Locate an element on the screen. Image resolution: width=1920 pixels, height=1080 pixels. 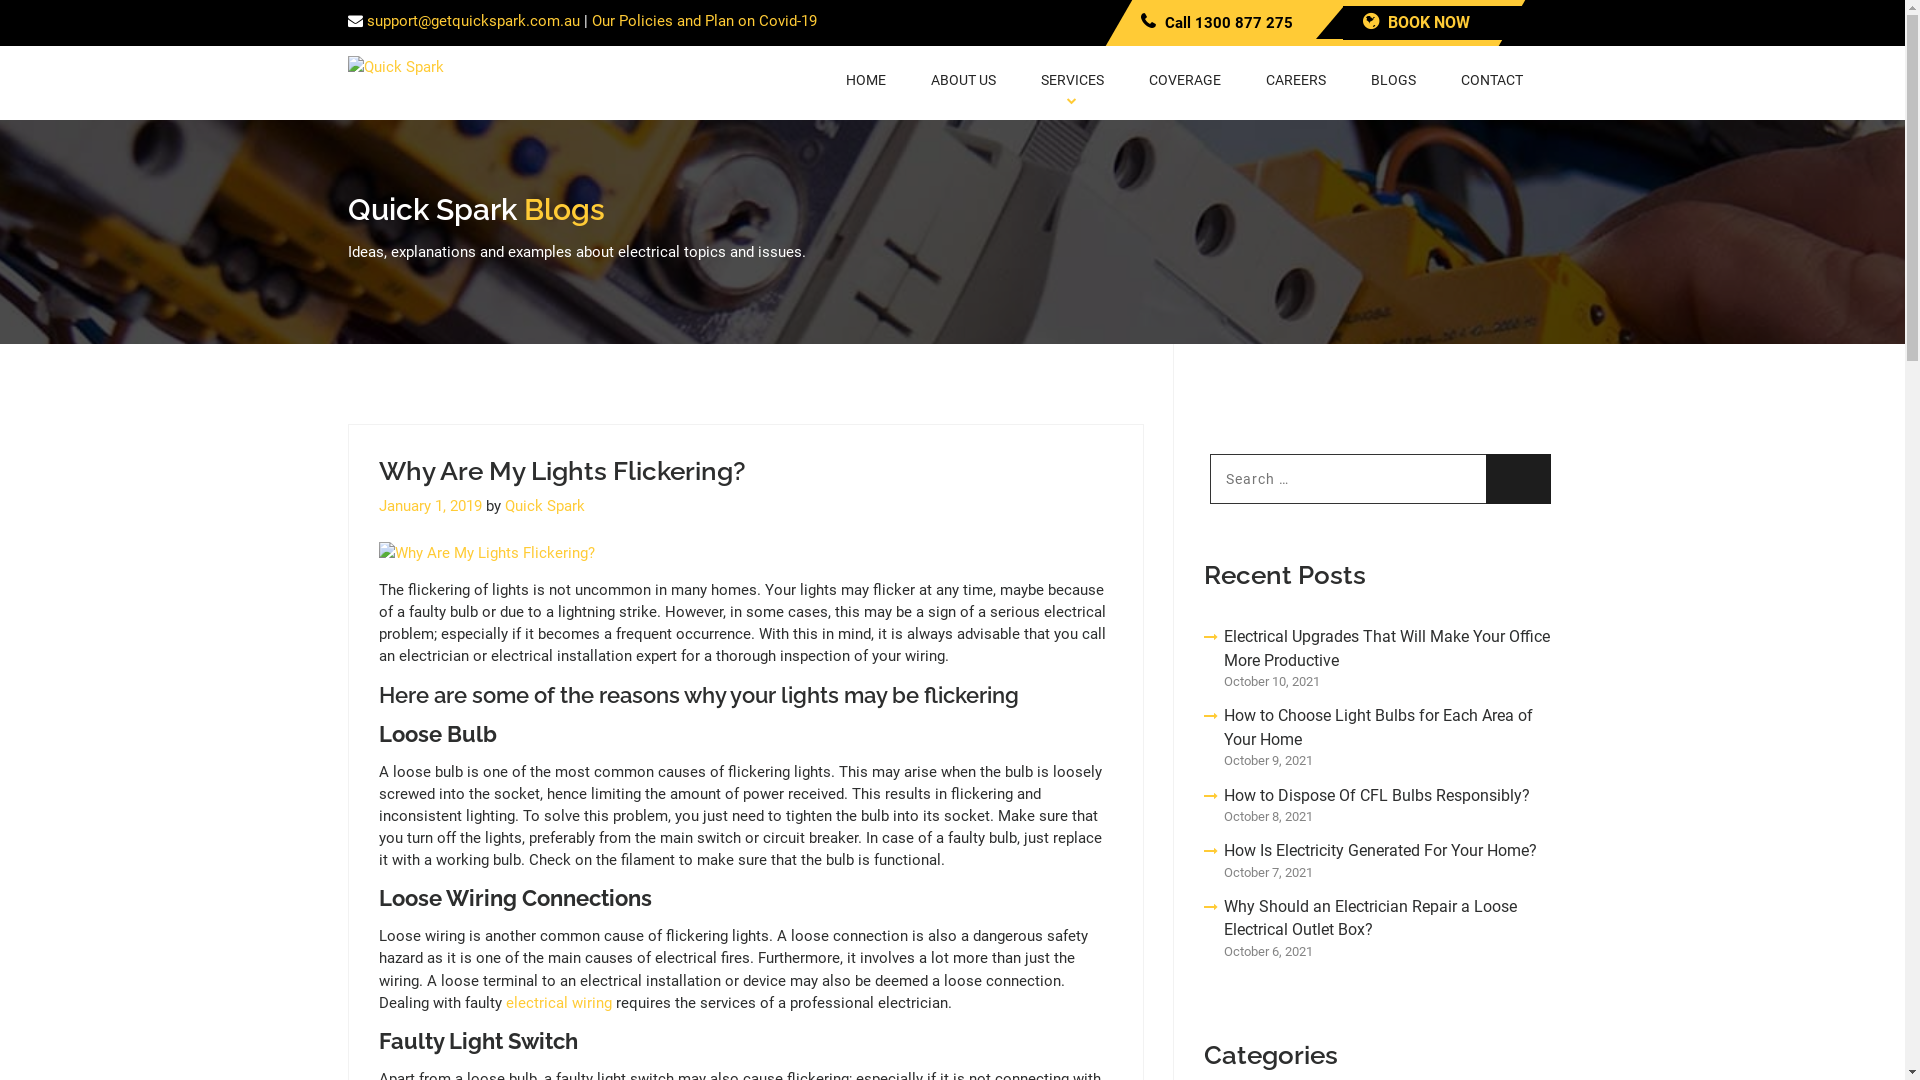
Our Policies and Plan on Covid-19 is located at coordinates (704, 21).